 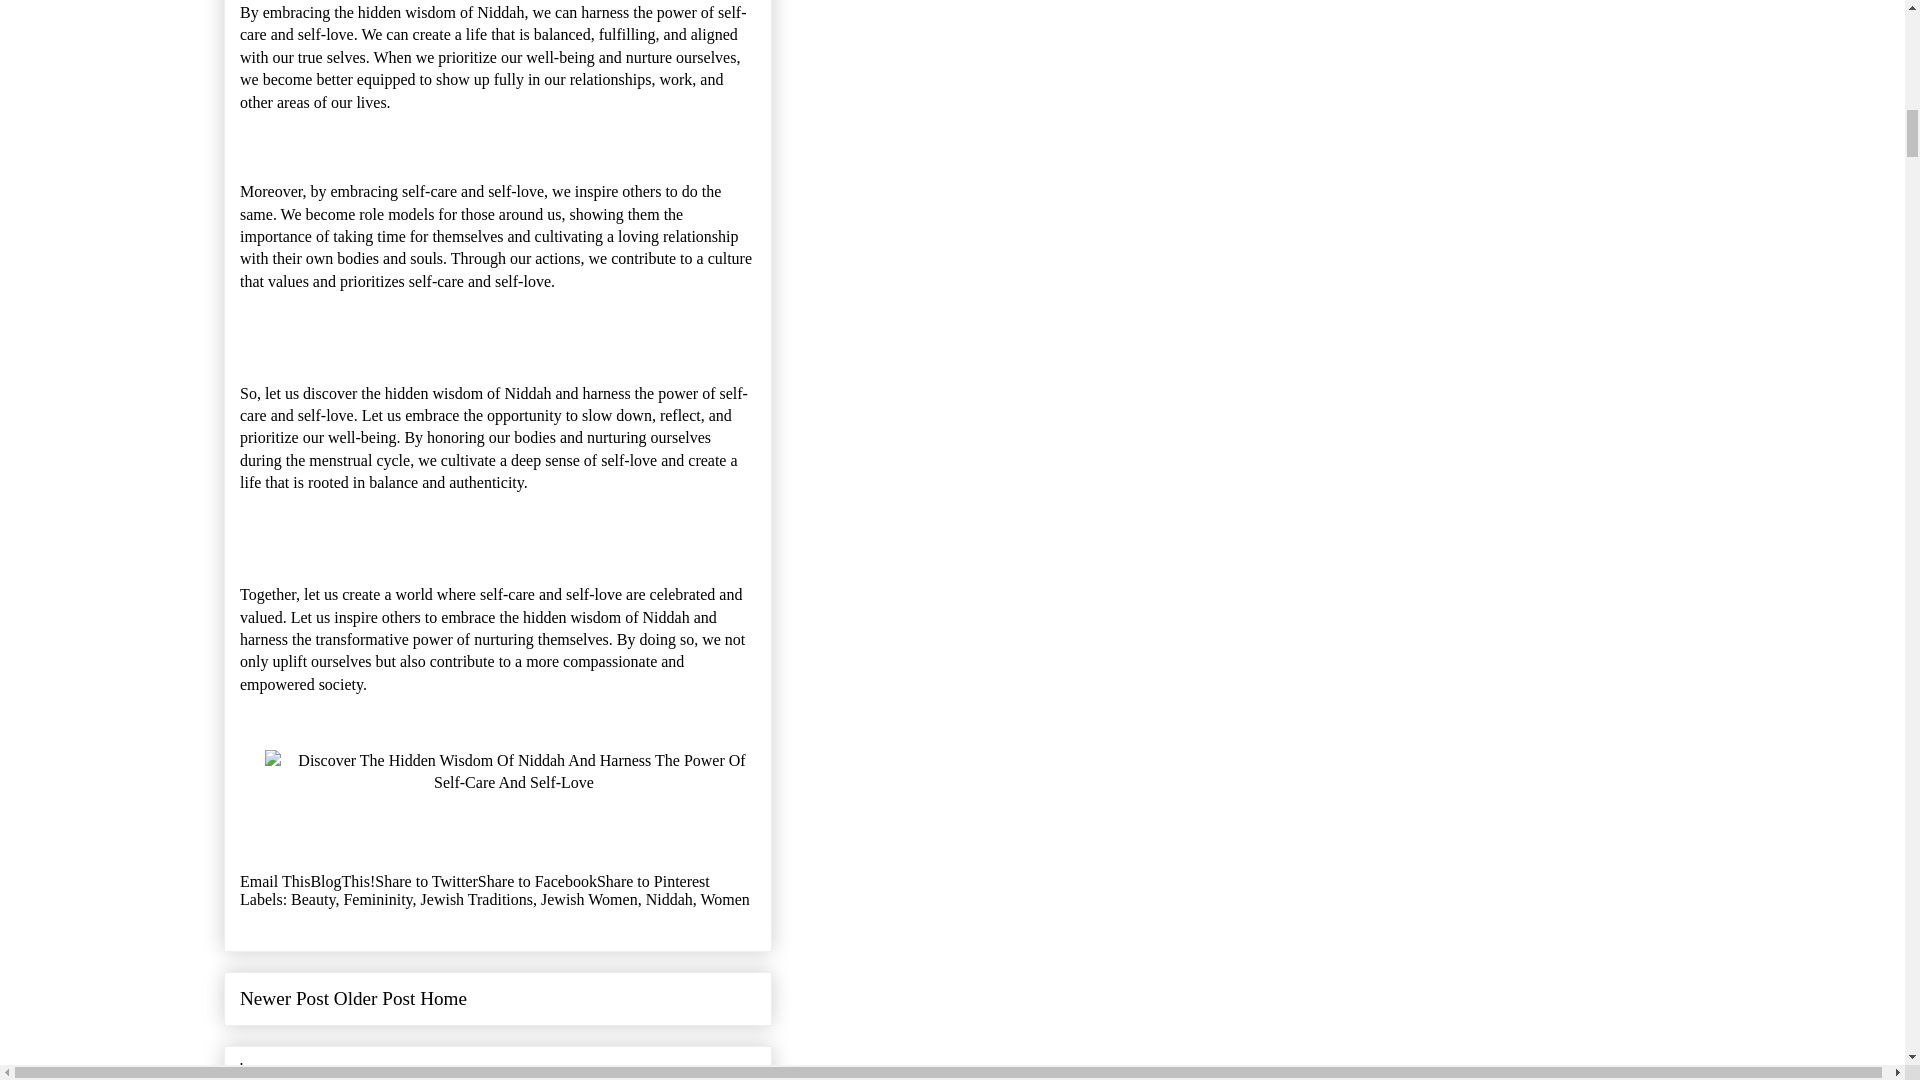 What do you see at coordinates (426, 880) in the screenshot?
I see `Share to Twitter` at bounding box center [426, 880].